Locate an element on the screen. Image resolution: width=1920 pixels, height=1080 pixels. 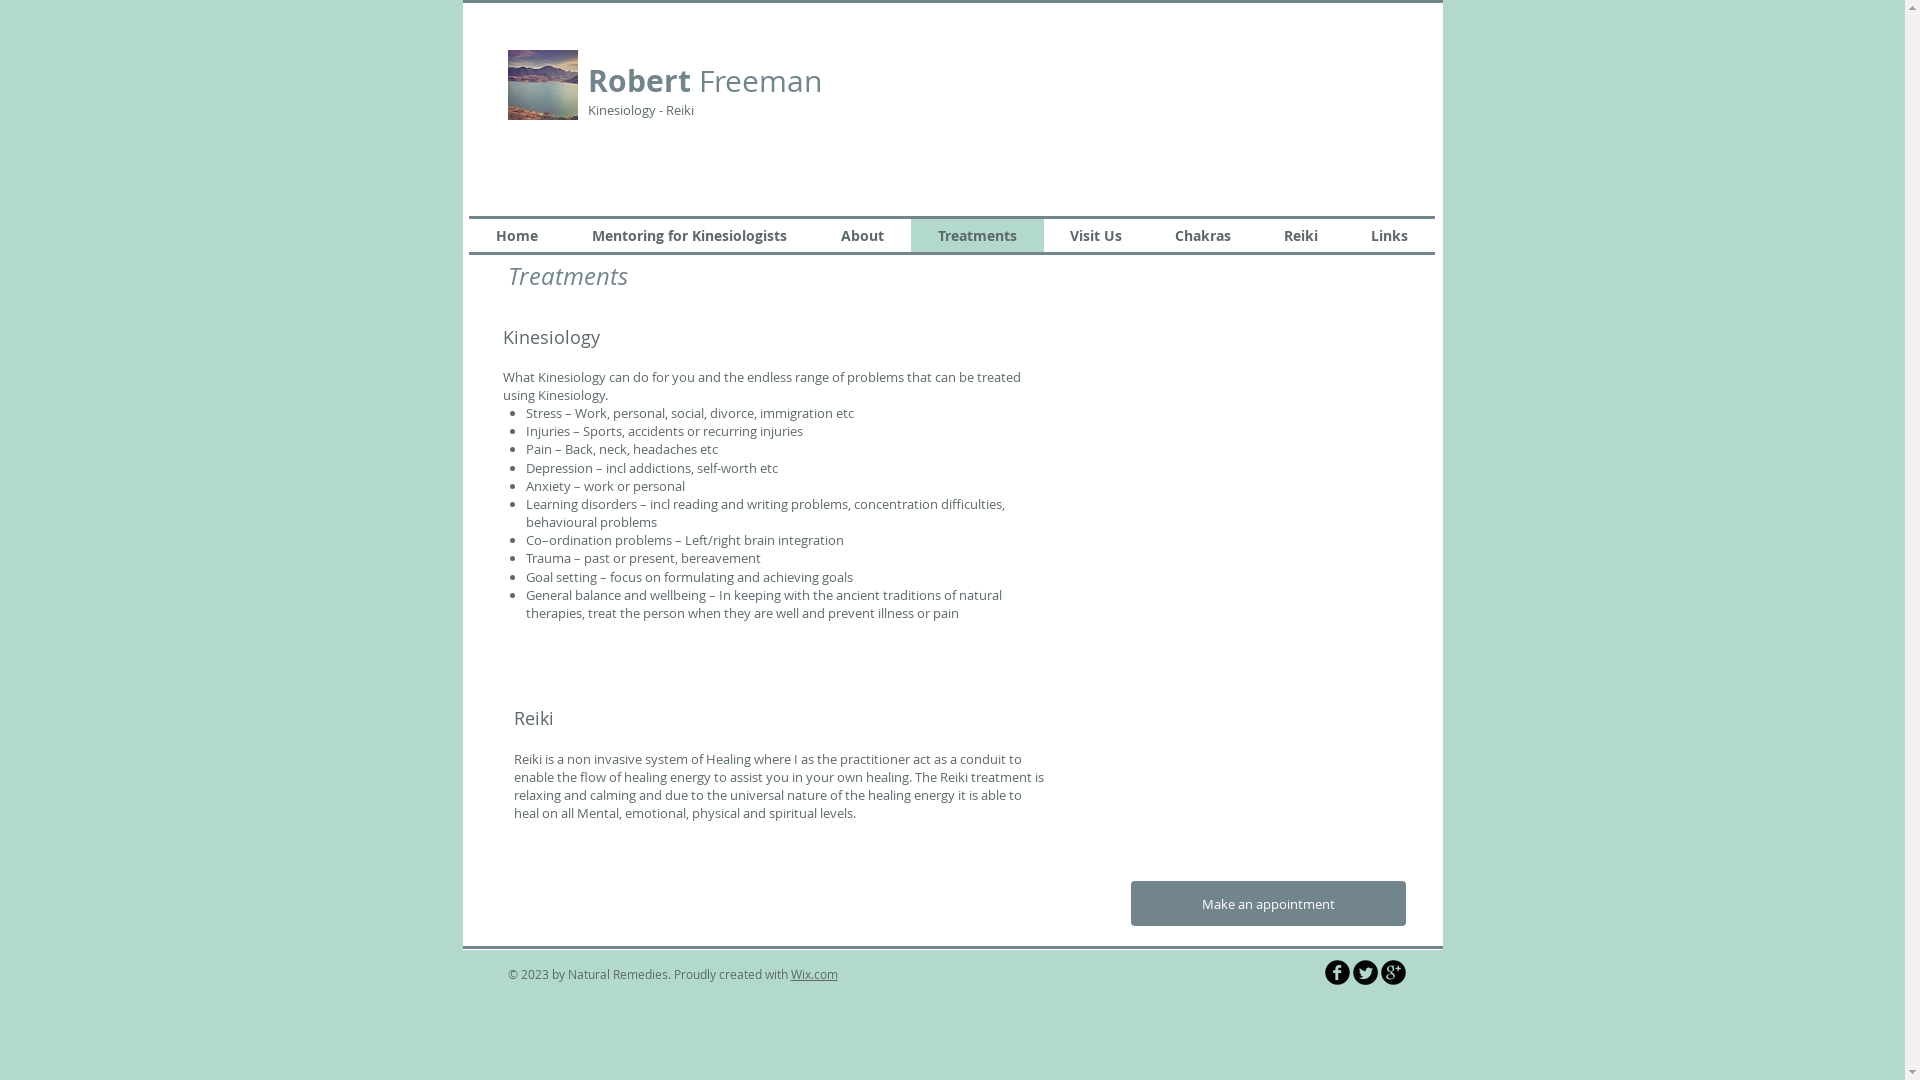
Mentoring for Kinesiologists is located at coordinates (688, 236).